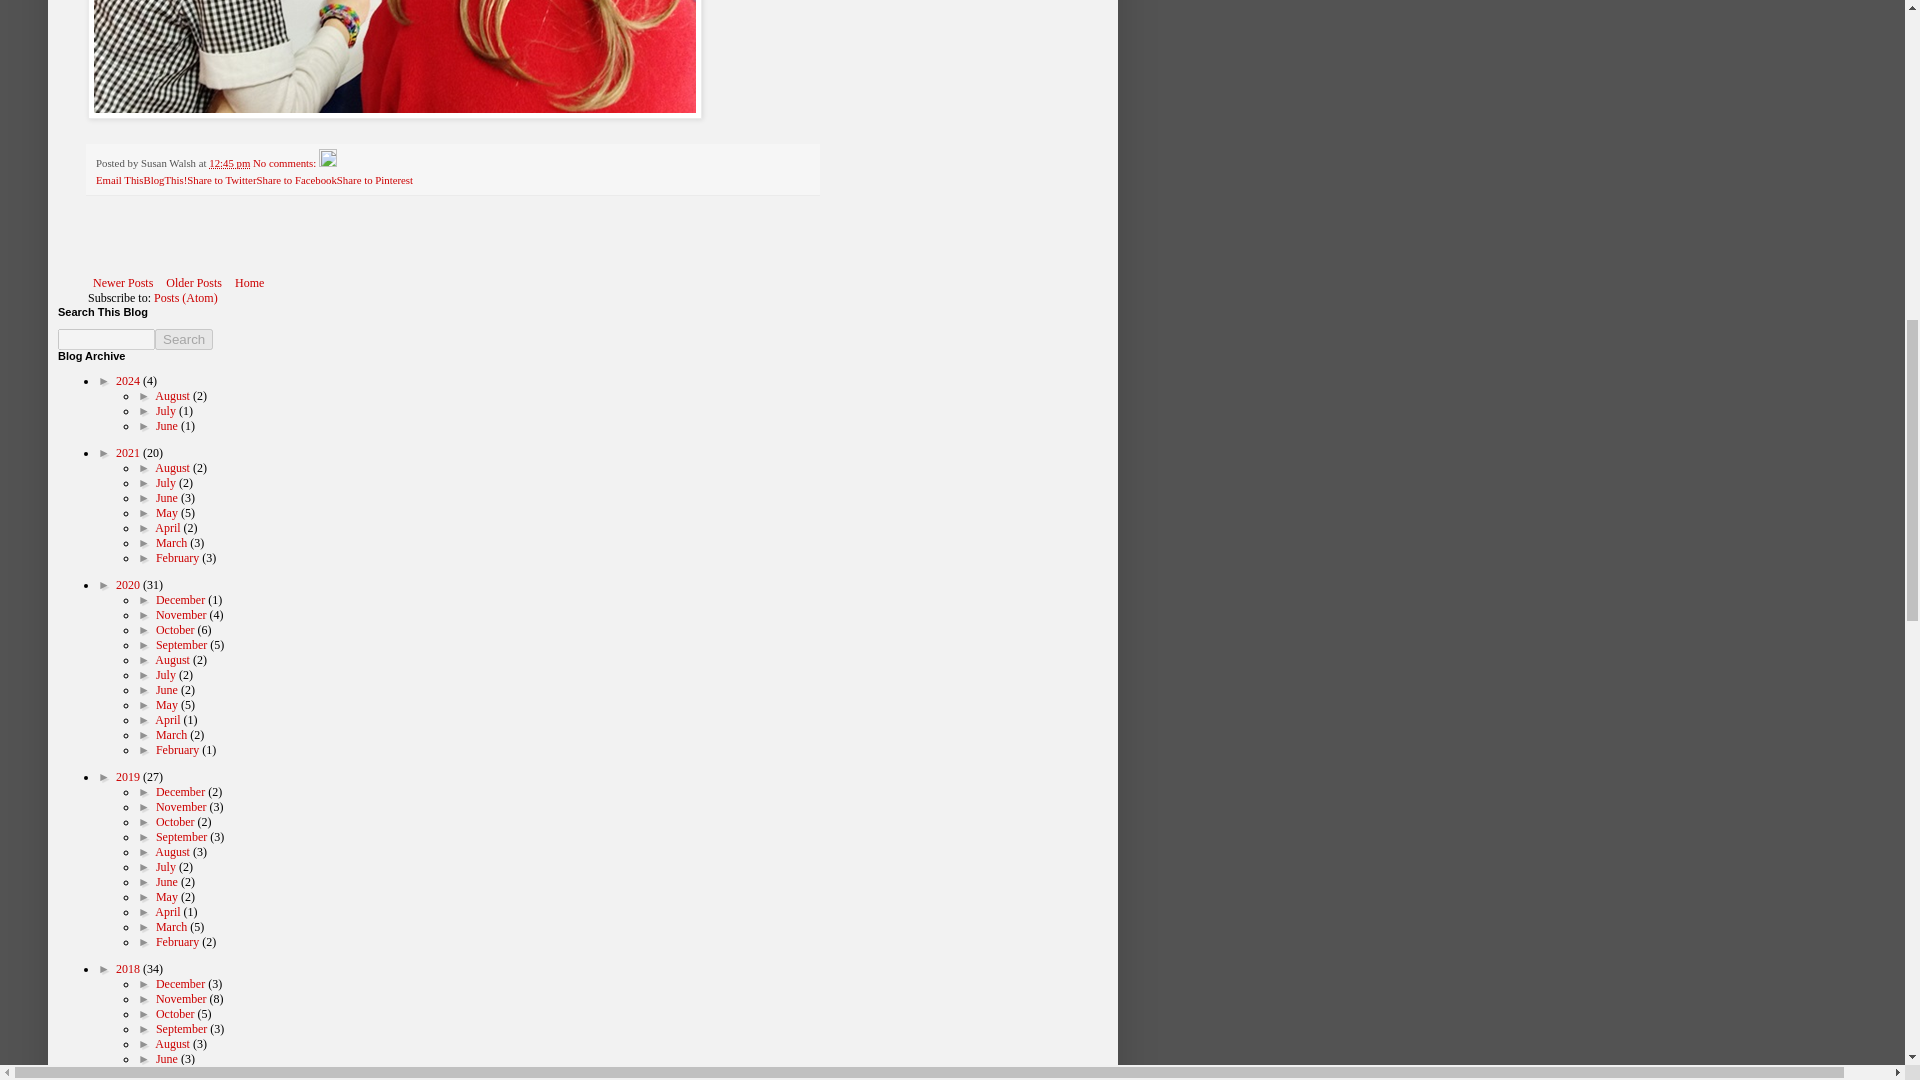 The image size is (1920, 1080). I want to click on Home, so click(249, 282).